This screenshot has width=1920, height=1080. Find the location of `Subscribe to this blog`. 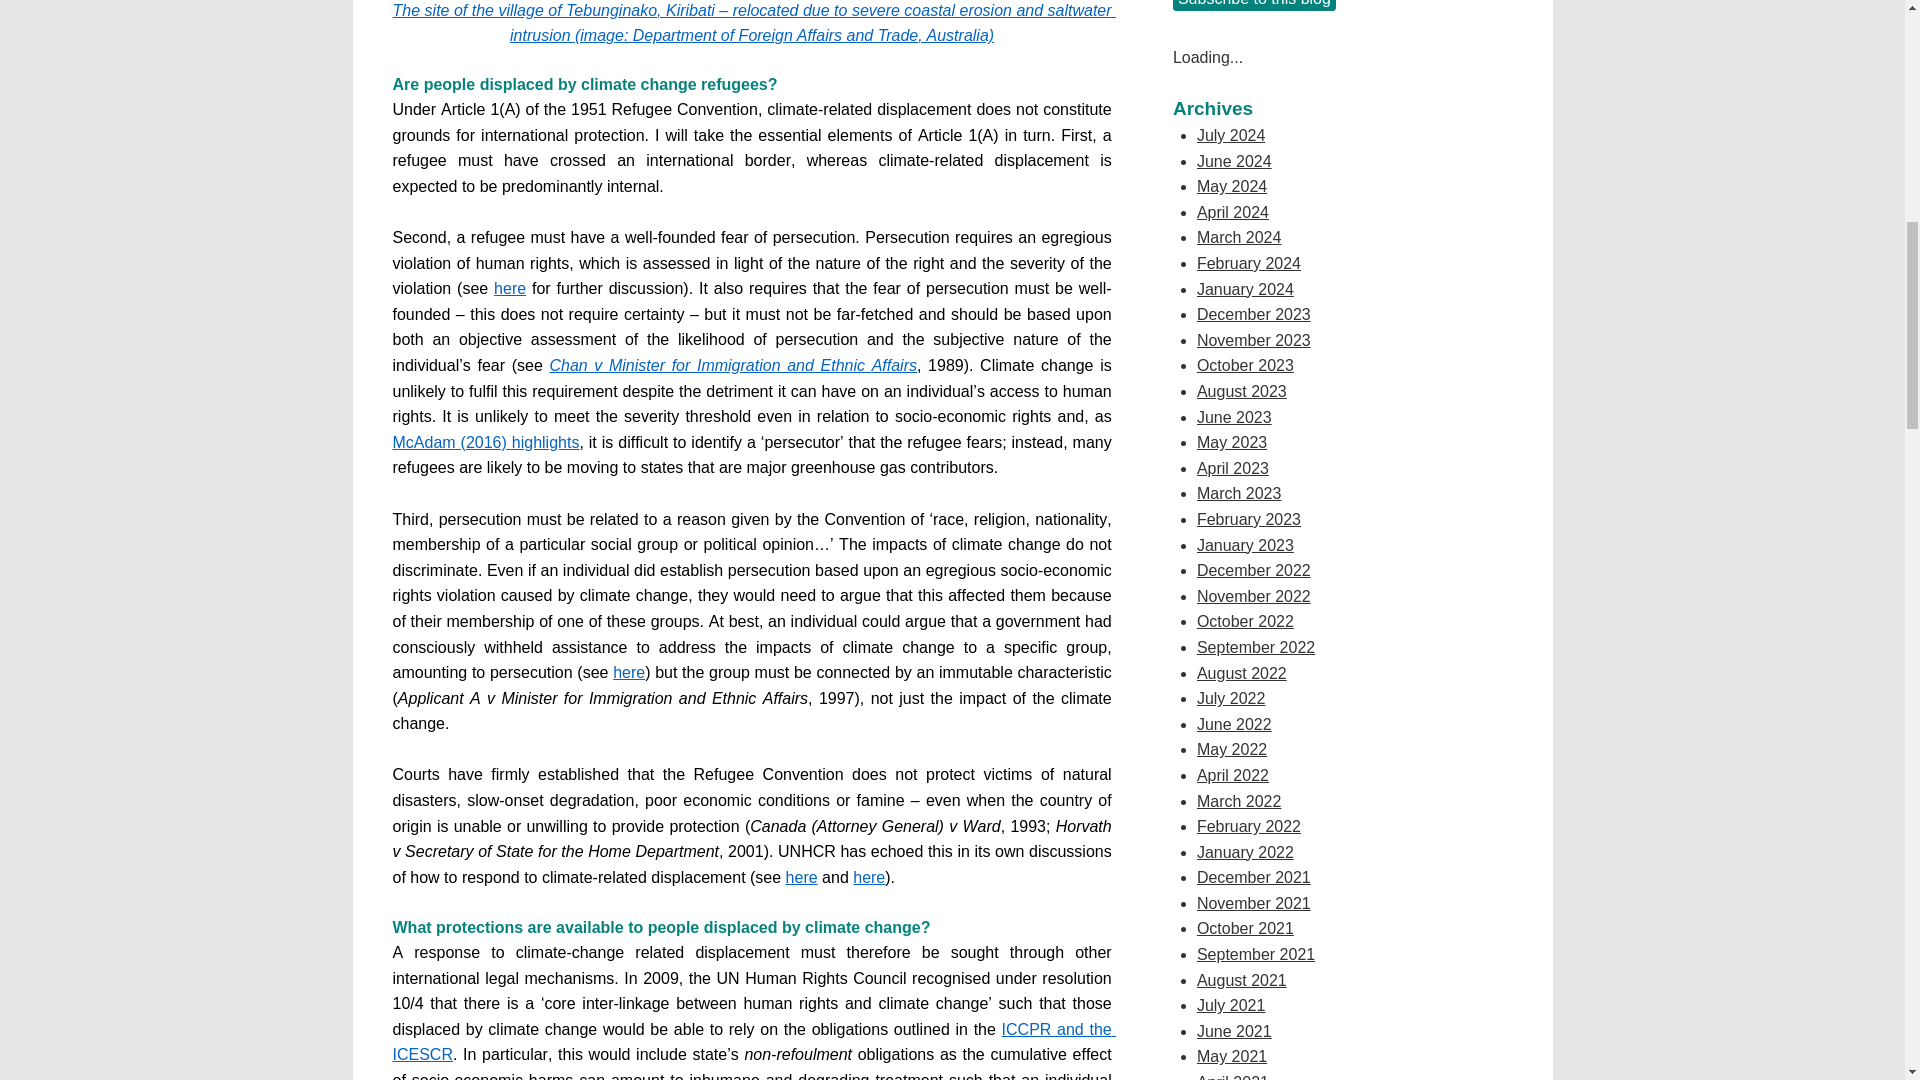

Subscribe to this blog is located at coordinates (1254, 5).